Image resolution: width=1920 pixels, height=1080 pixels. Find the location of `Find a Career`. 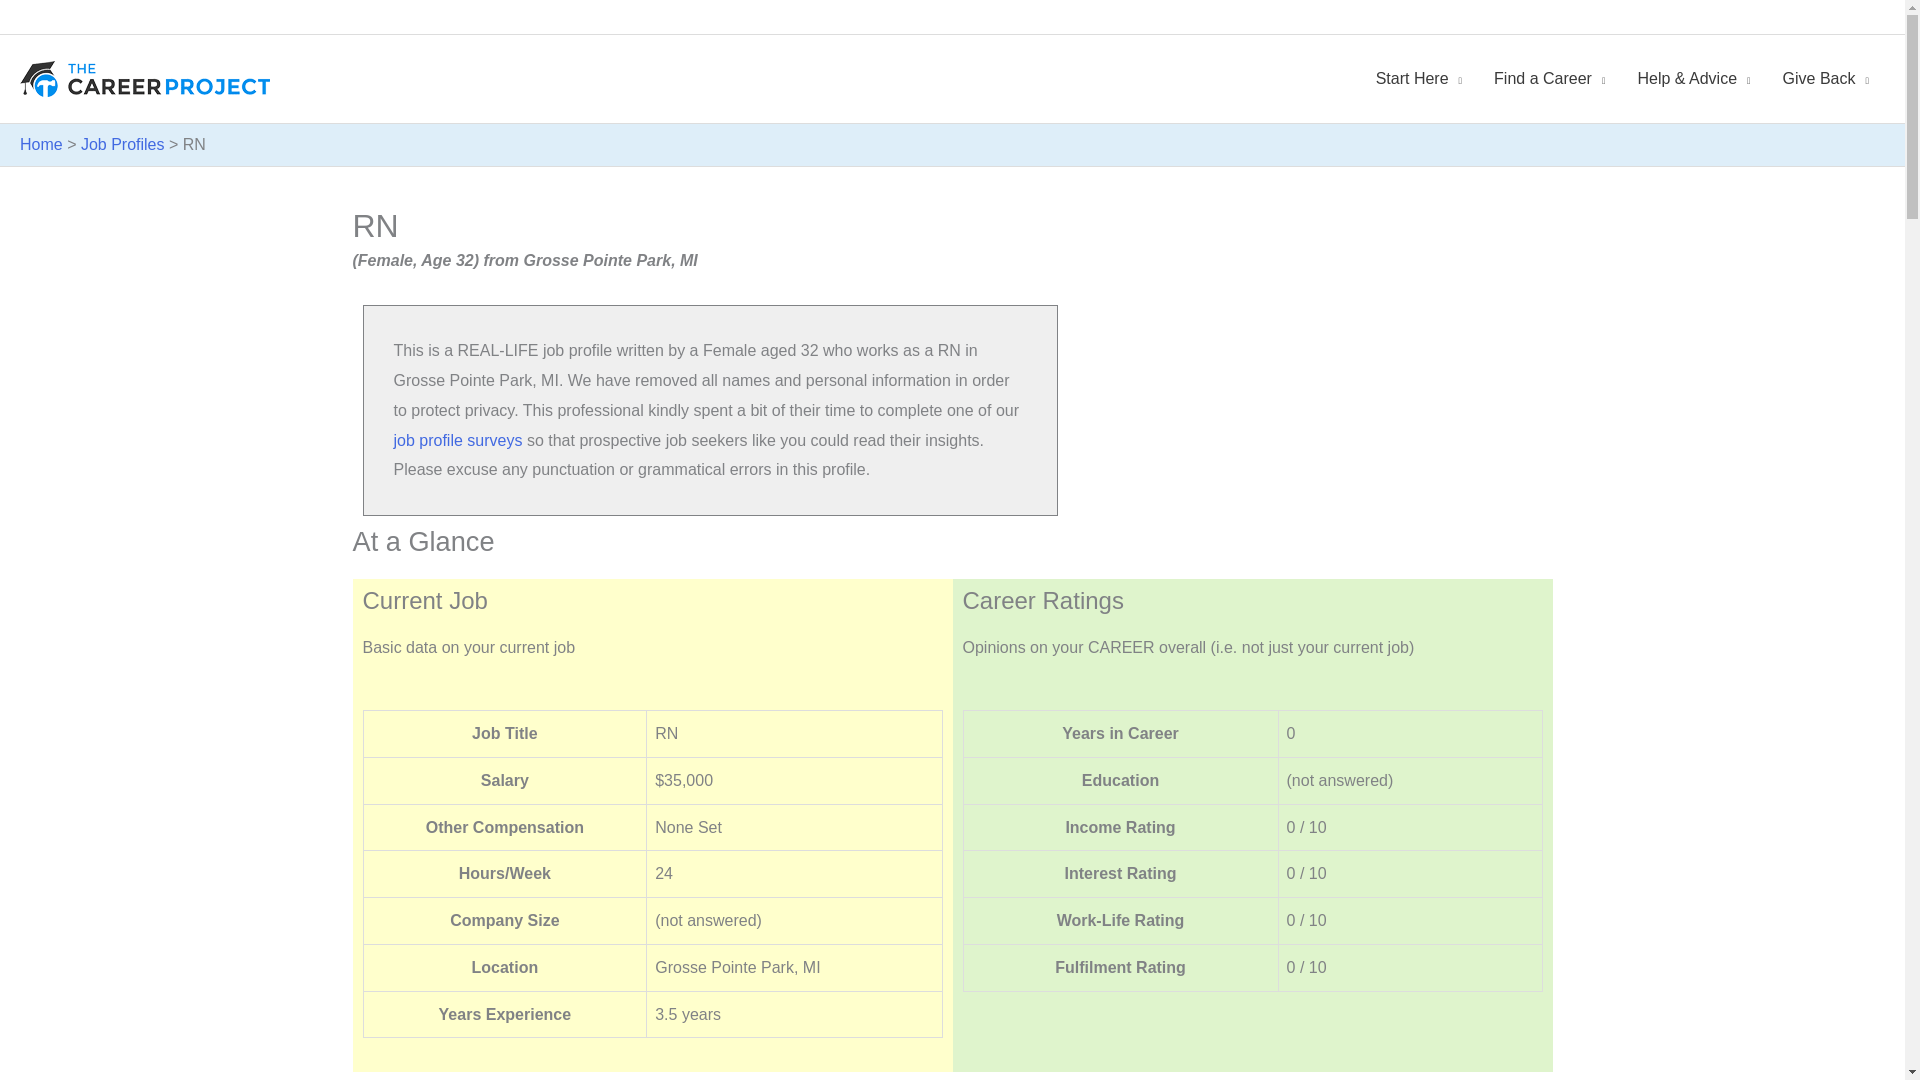

Find a Career is located at coordinates (1549, 79).